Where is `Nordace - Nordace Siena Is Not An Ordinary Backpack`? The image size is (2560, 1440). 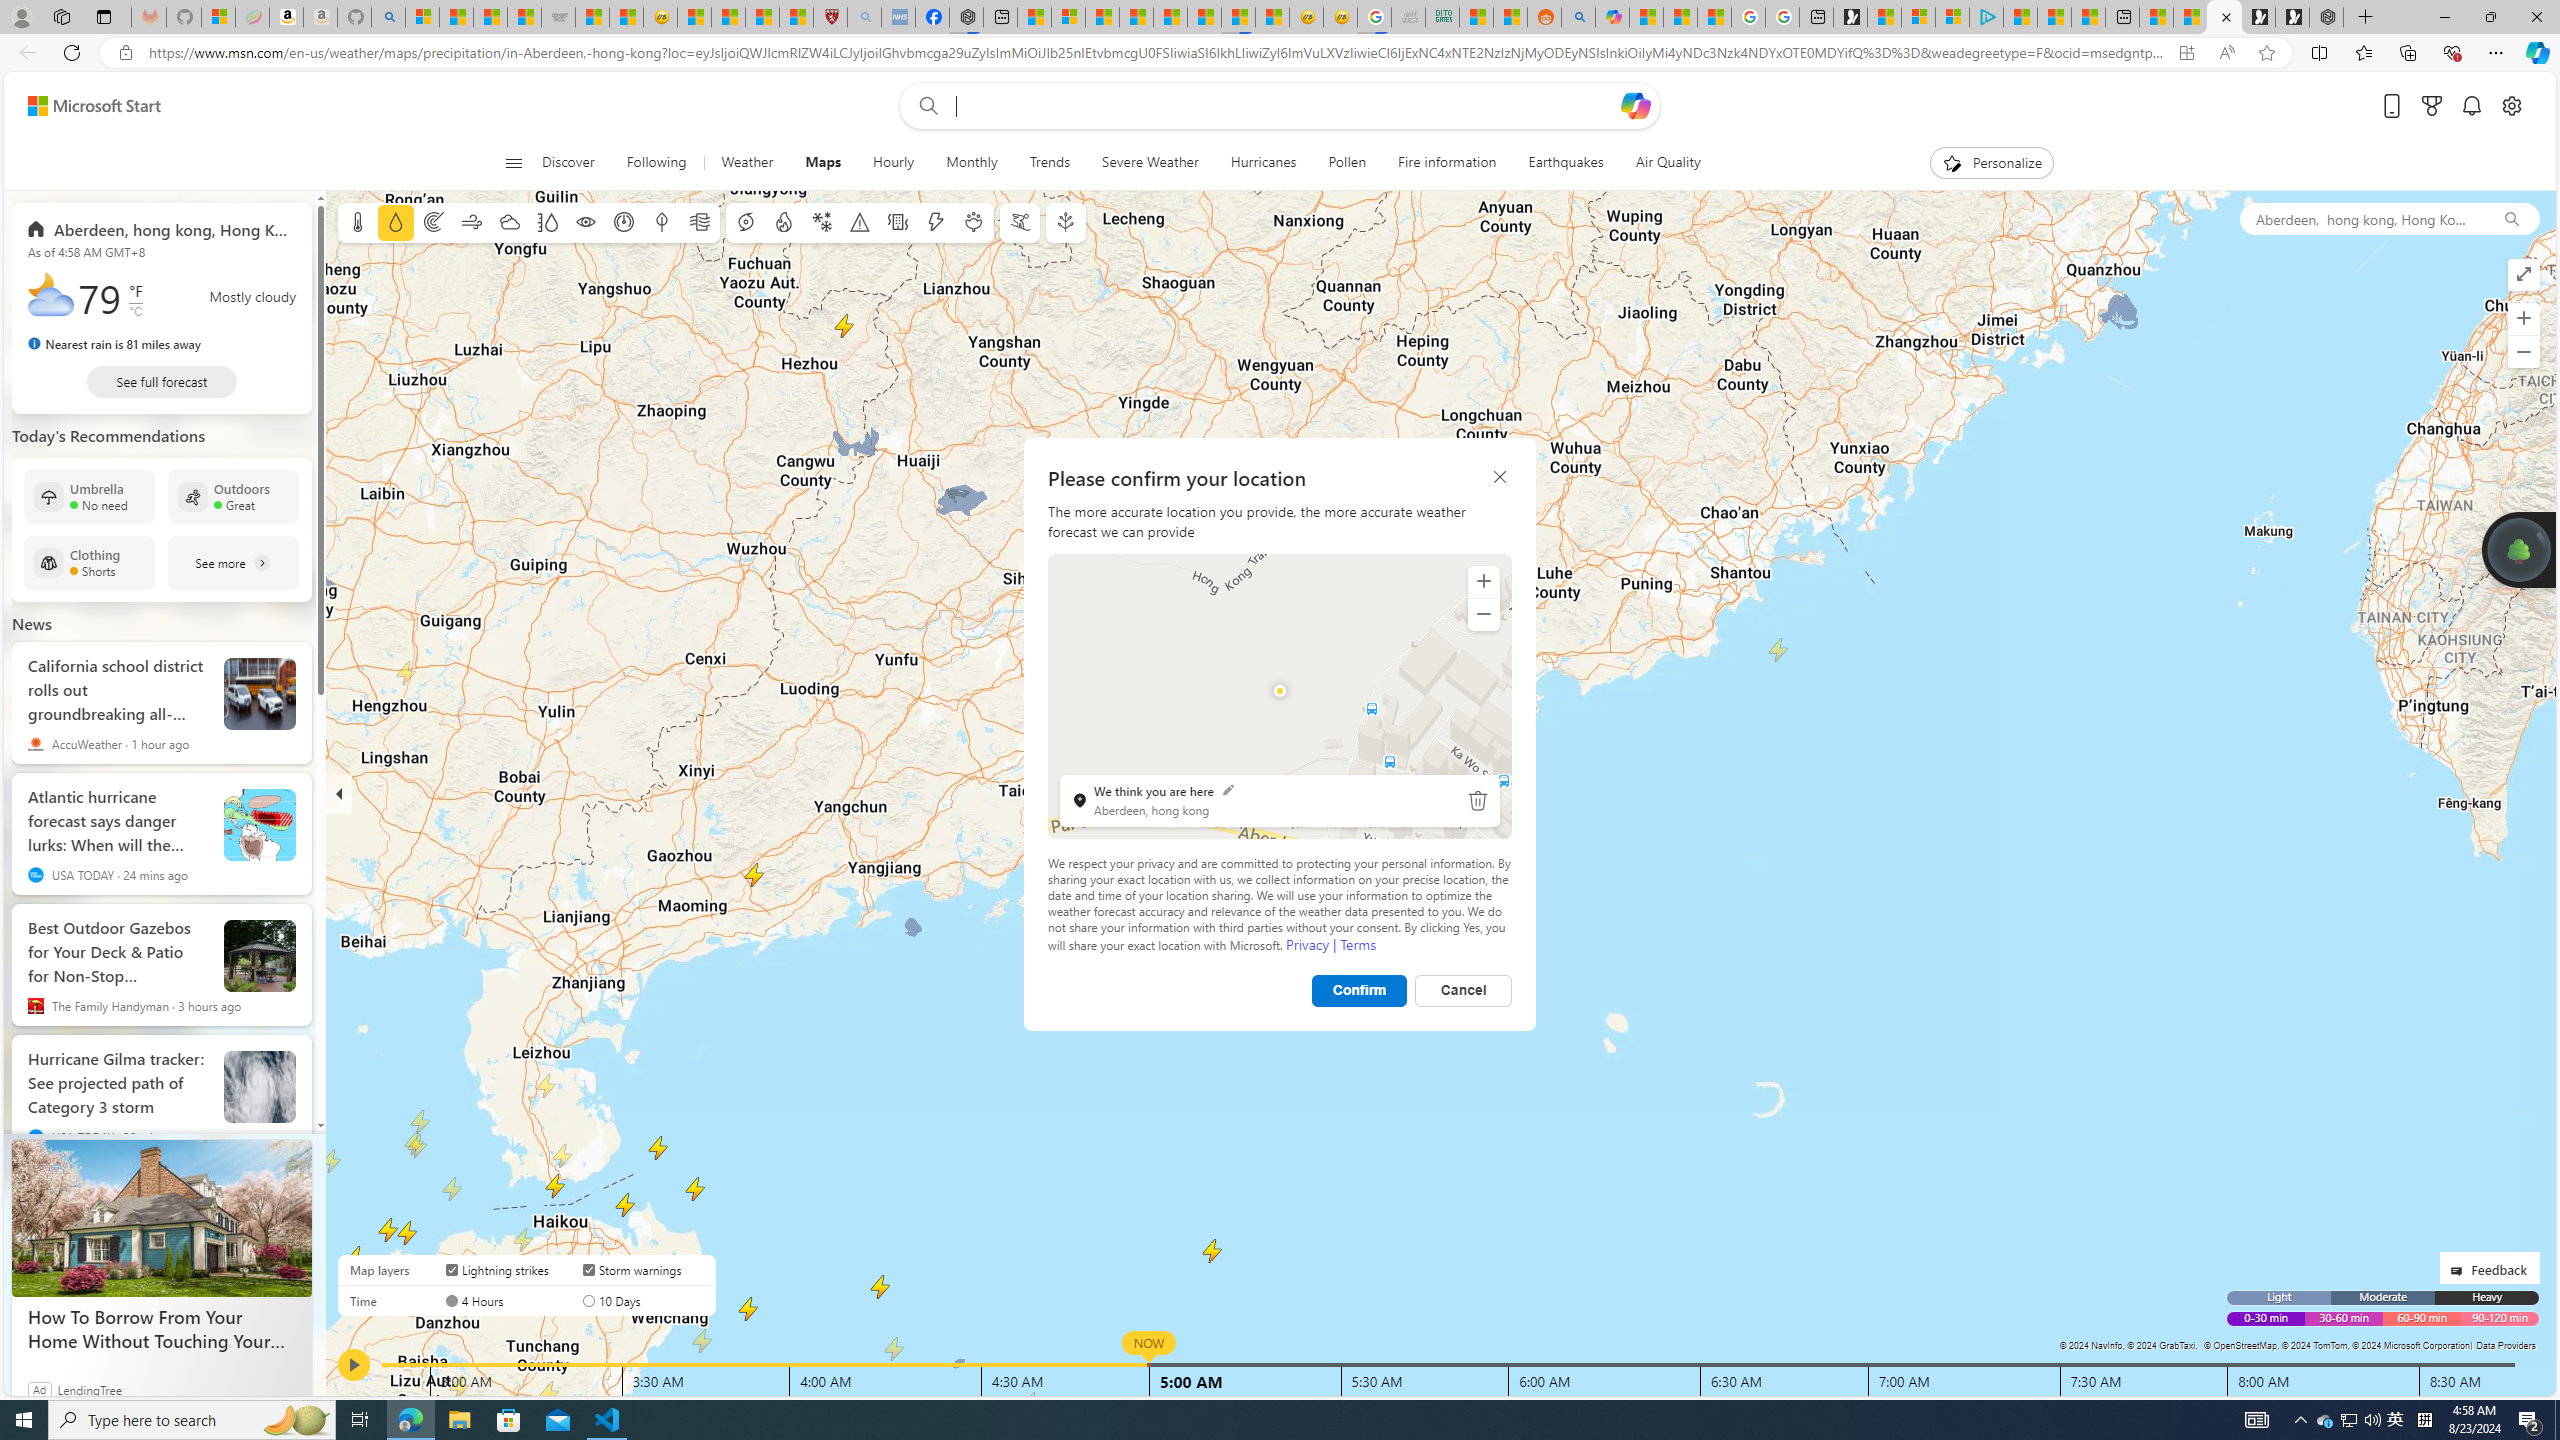
Nordace - Nordace Siena Is Not An Ordinary Backpack is located at coordinates (2326, 17).